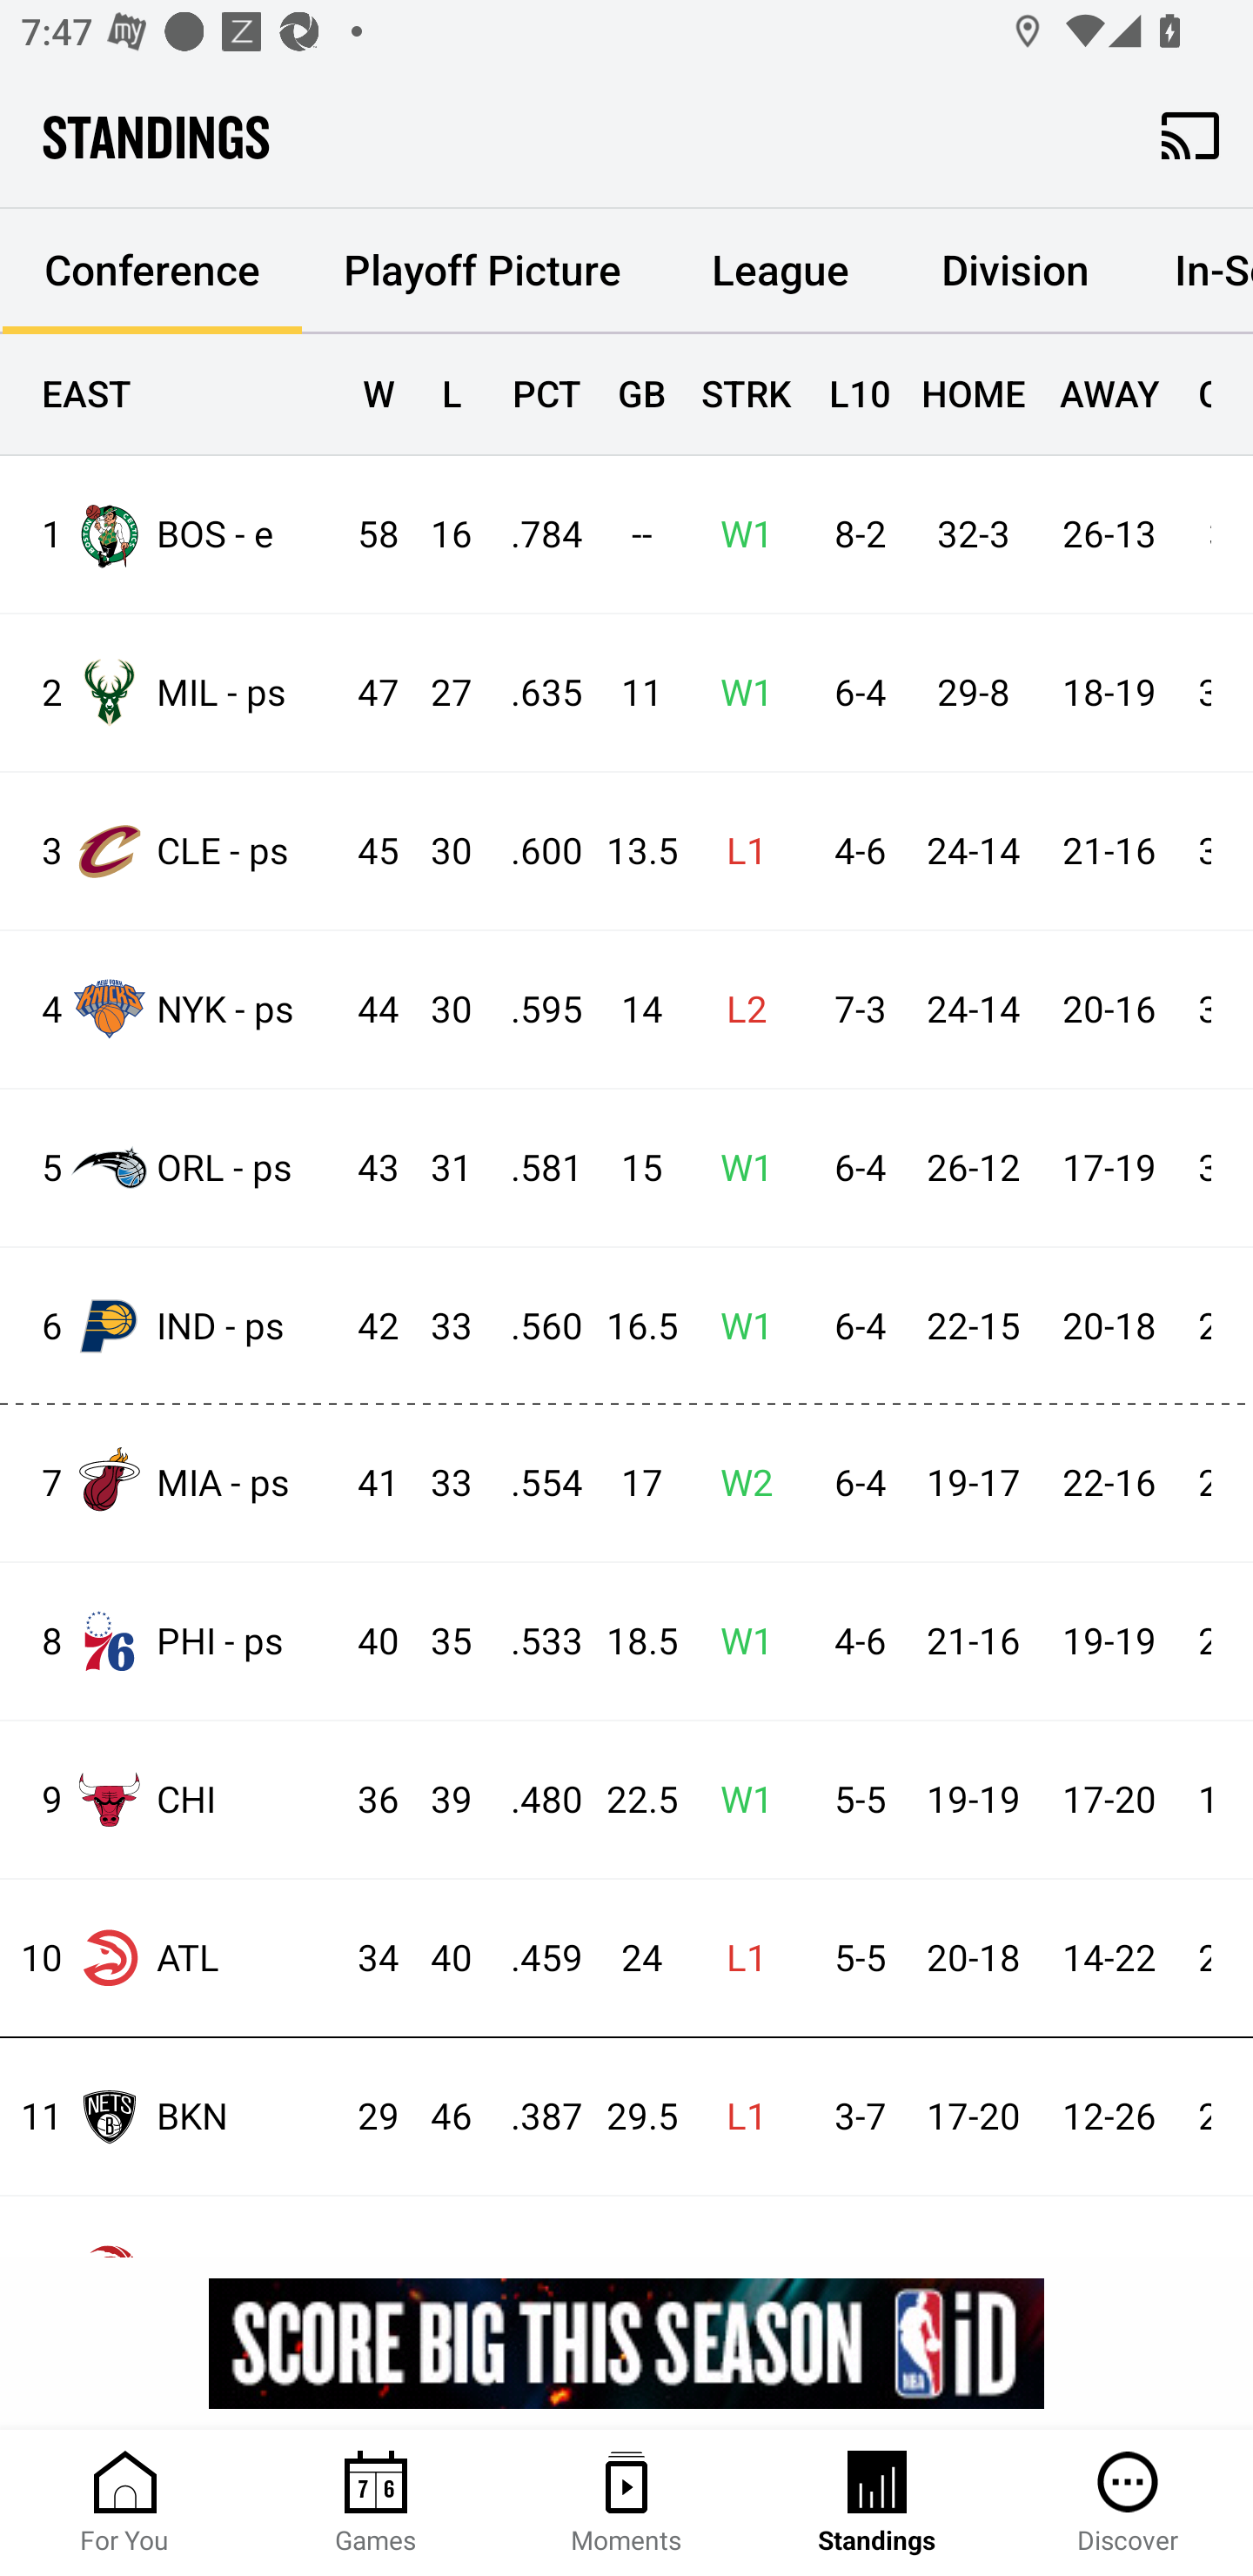 This screenshot has width=1253, height=2576. I want to click on 15, so click(628, 1168).